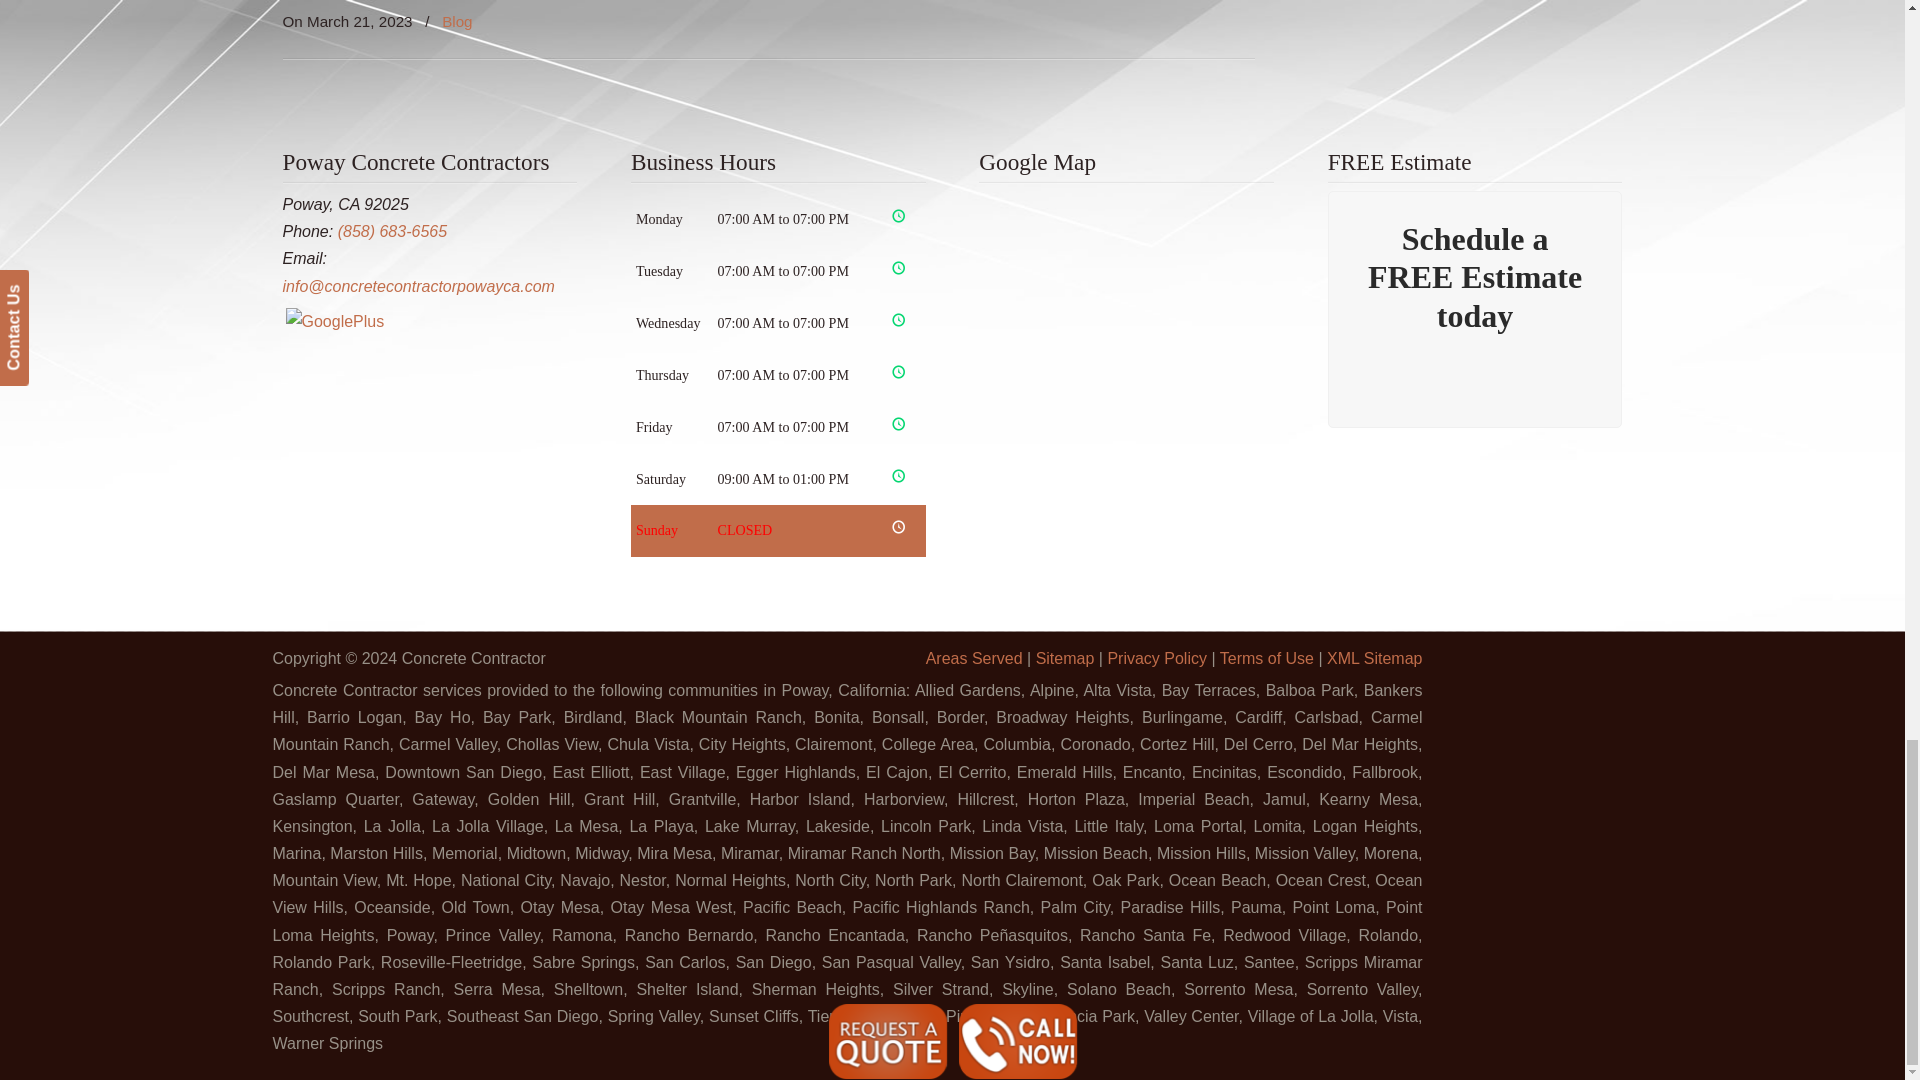  What do you see at coordinates (456, 21) in the screenshot?
I see `Blog` at bounding box center [456, 21].